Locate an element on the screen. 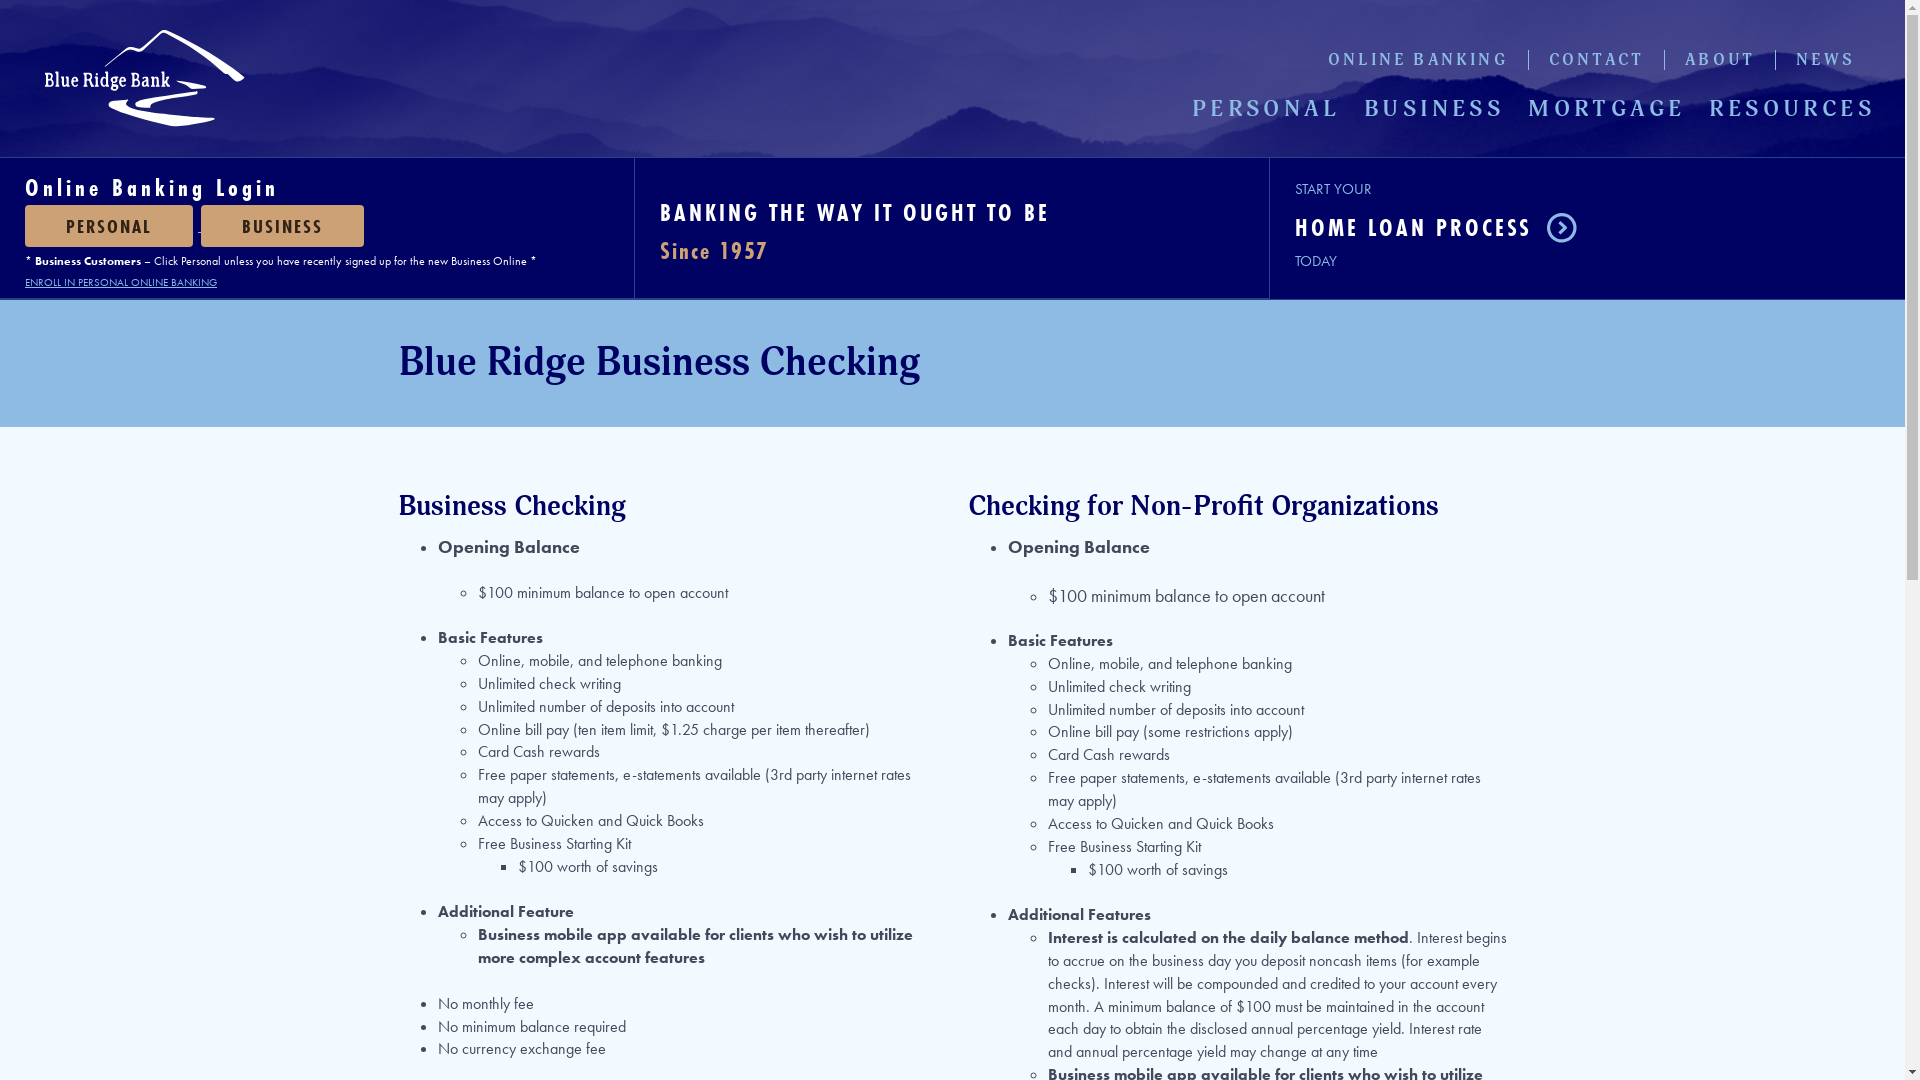  BUSINESS is located at coordinates (302, 227).